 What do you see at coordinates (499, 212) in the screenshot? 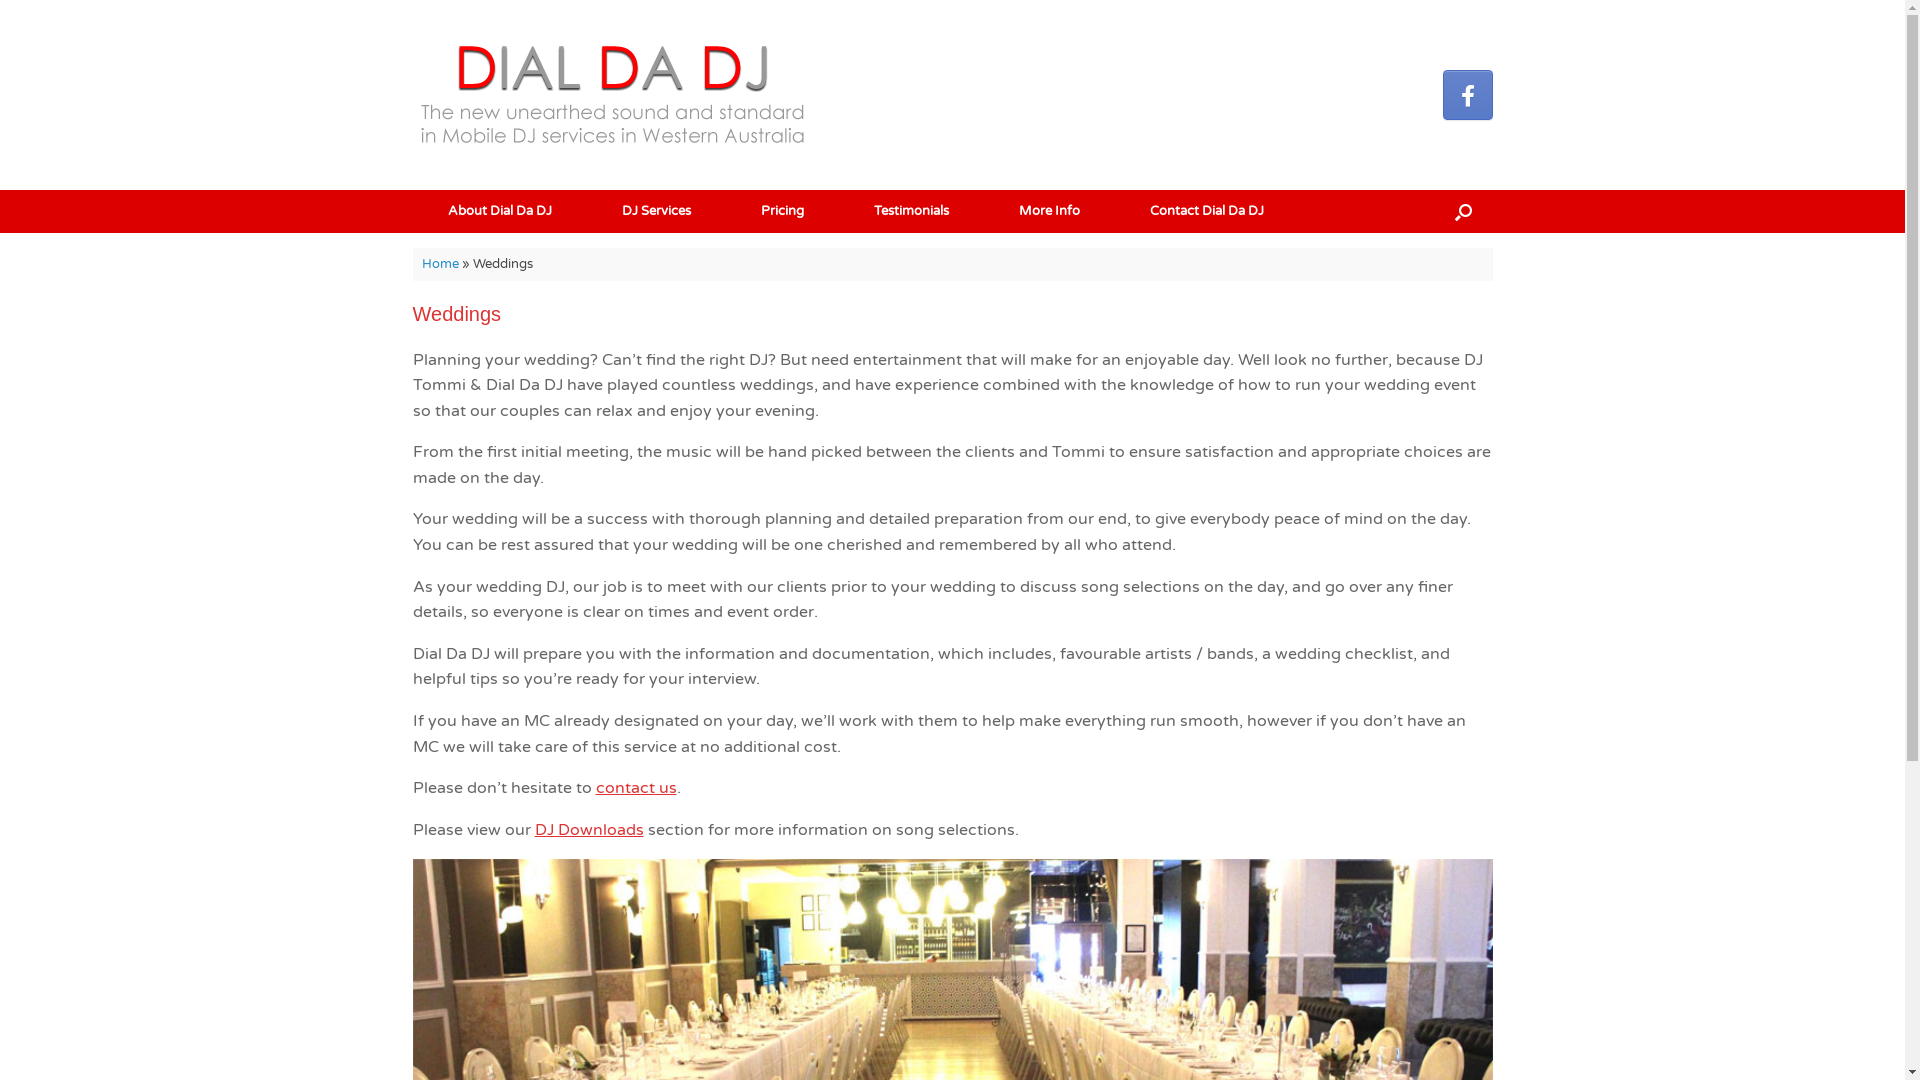
I see `About Dial Da DJ` at bounding box center [499, 212].